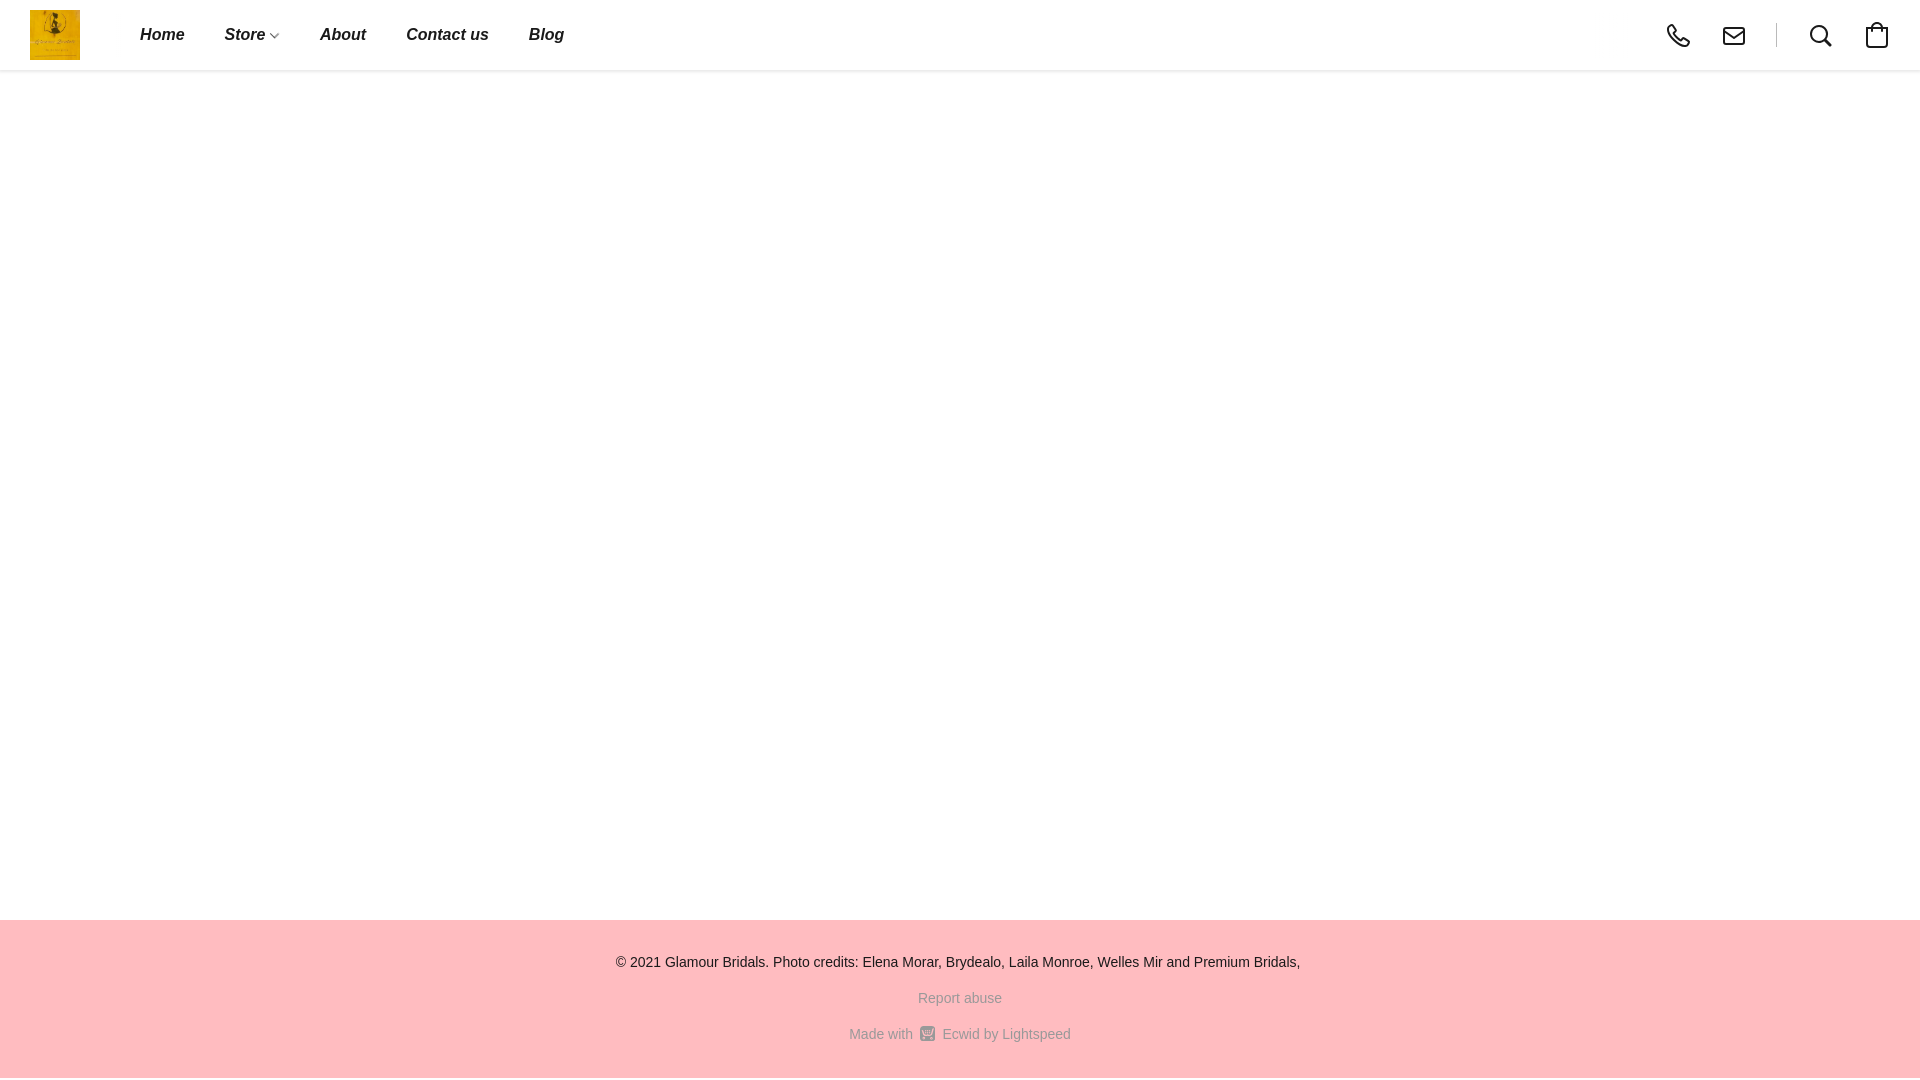 This screenshot has height=1080, width=1920. I want to click on Search the website, so click(1820, 34).